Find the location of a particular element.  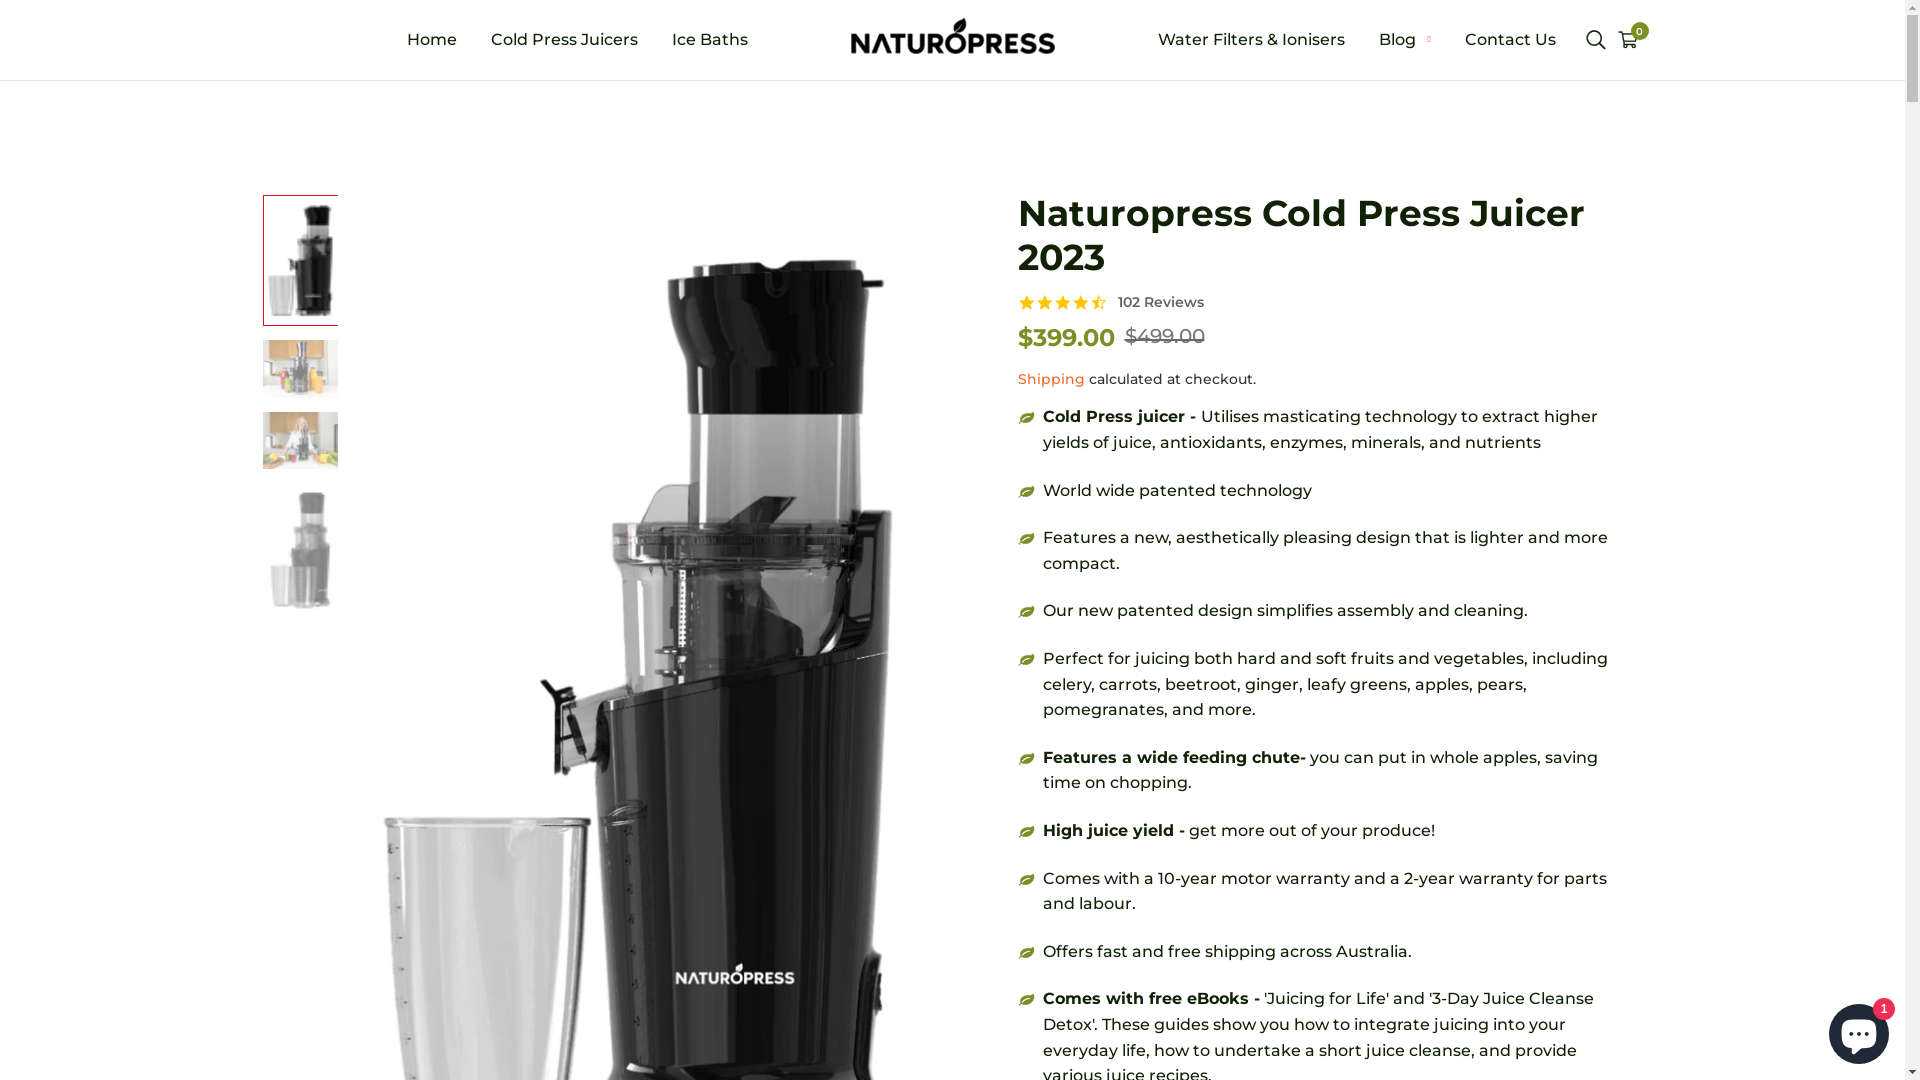

cold press juicer with juicer is located at coordinates (300, 369).